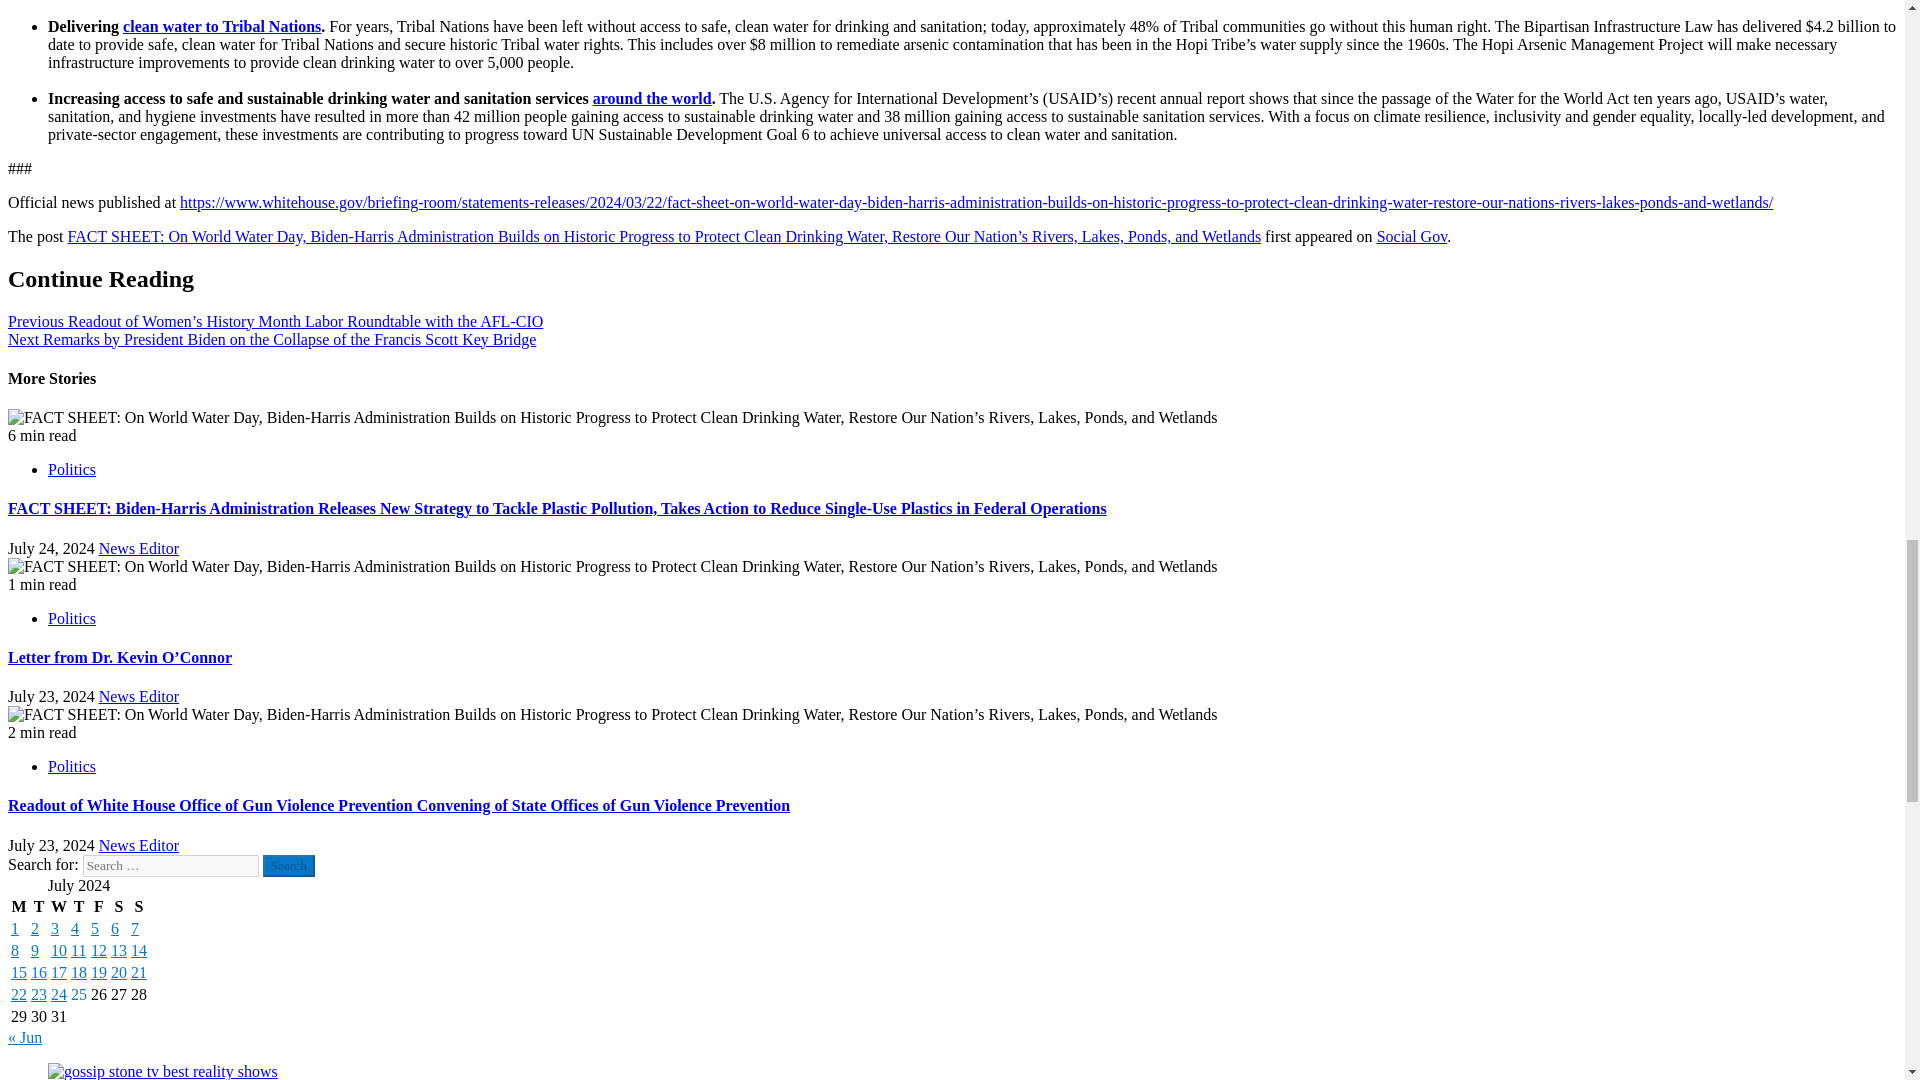 The image size is (1920, 1080). What do you see at coordinates (39, 906) in the screenshot?
I see `Tuesday` at bounding box center [39, 906].